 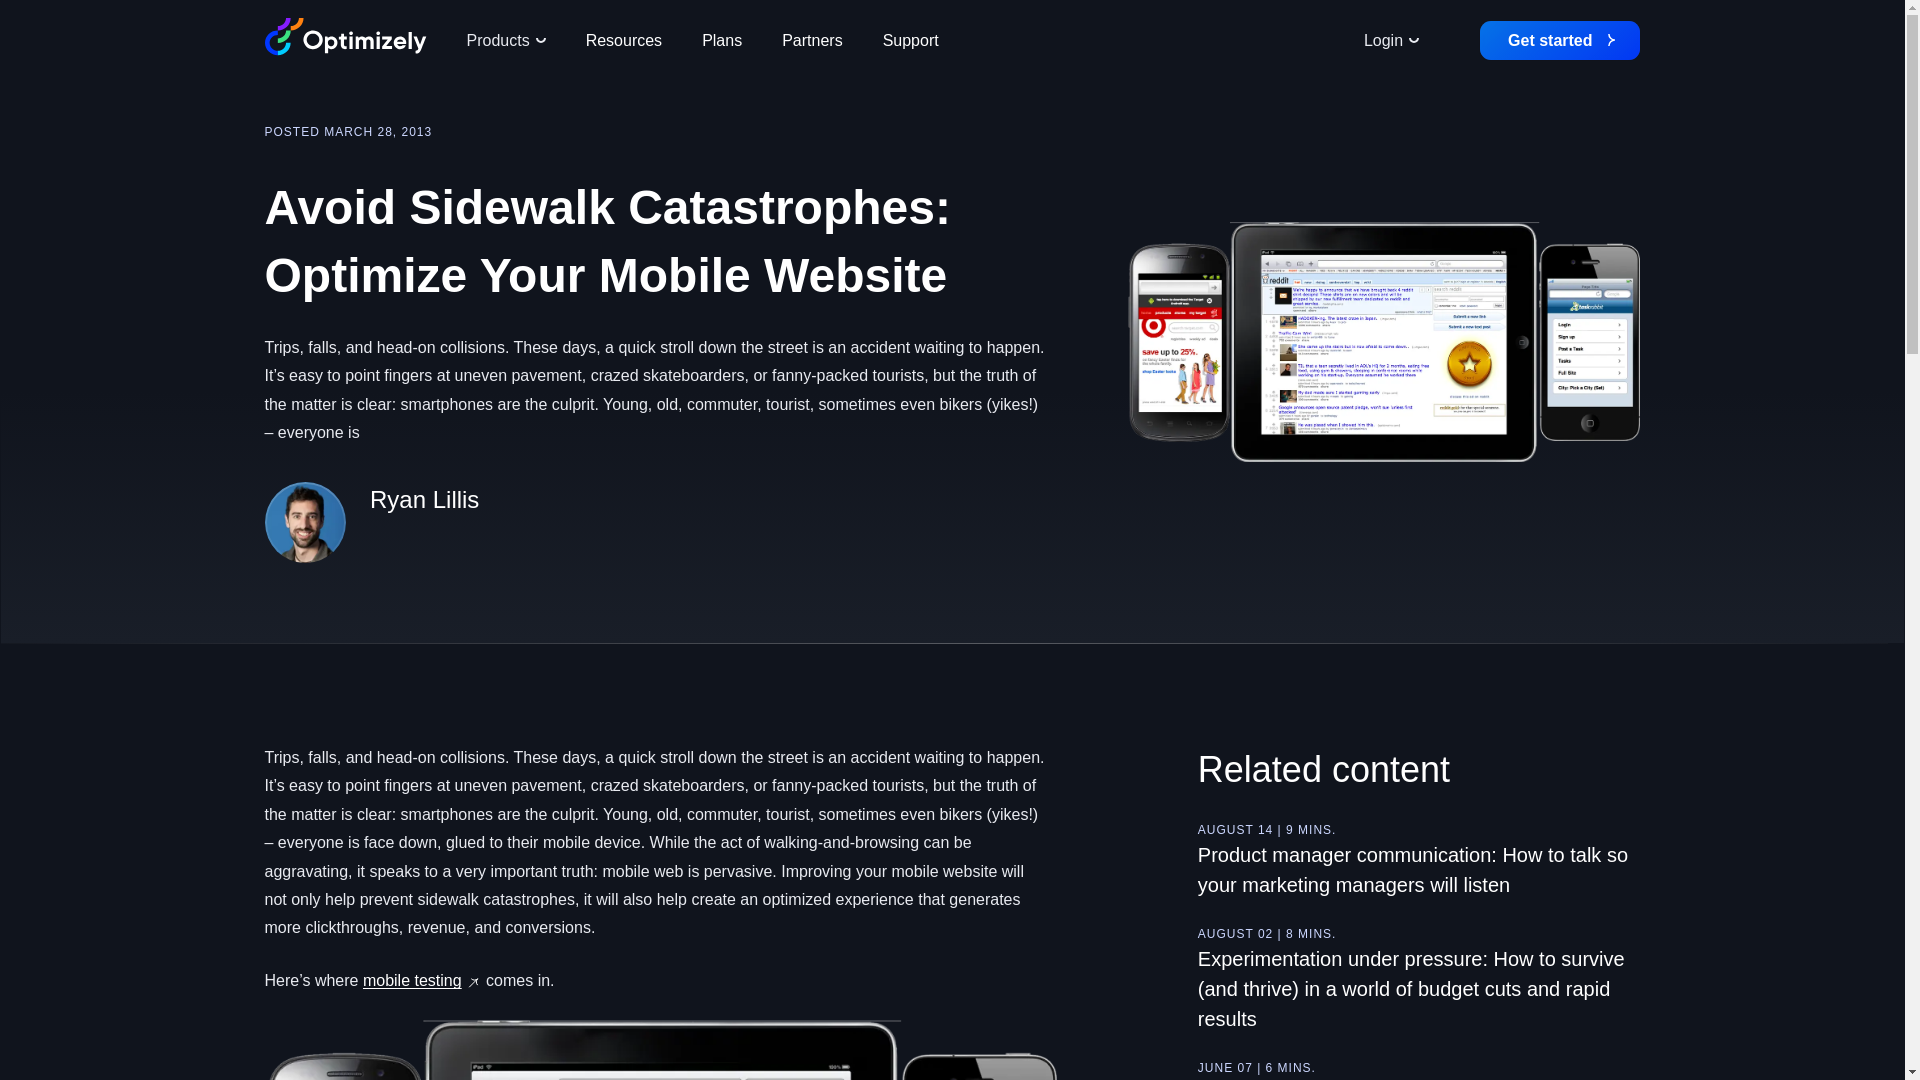 What do you see at coordinates (910, 40) in the screenshot?
I see `Support` at bounding box center [910, 40].